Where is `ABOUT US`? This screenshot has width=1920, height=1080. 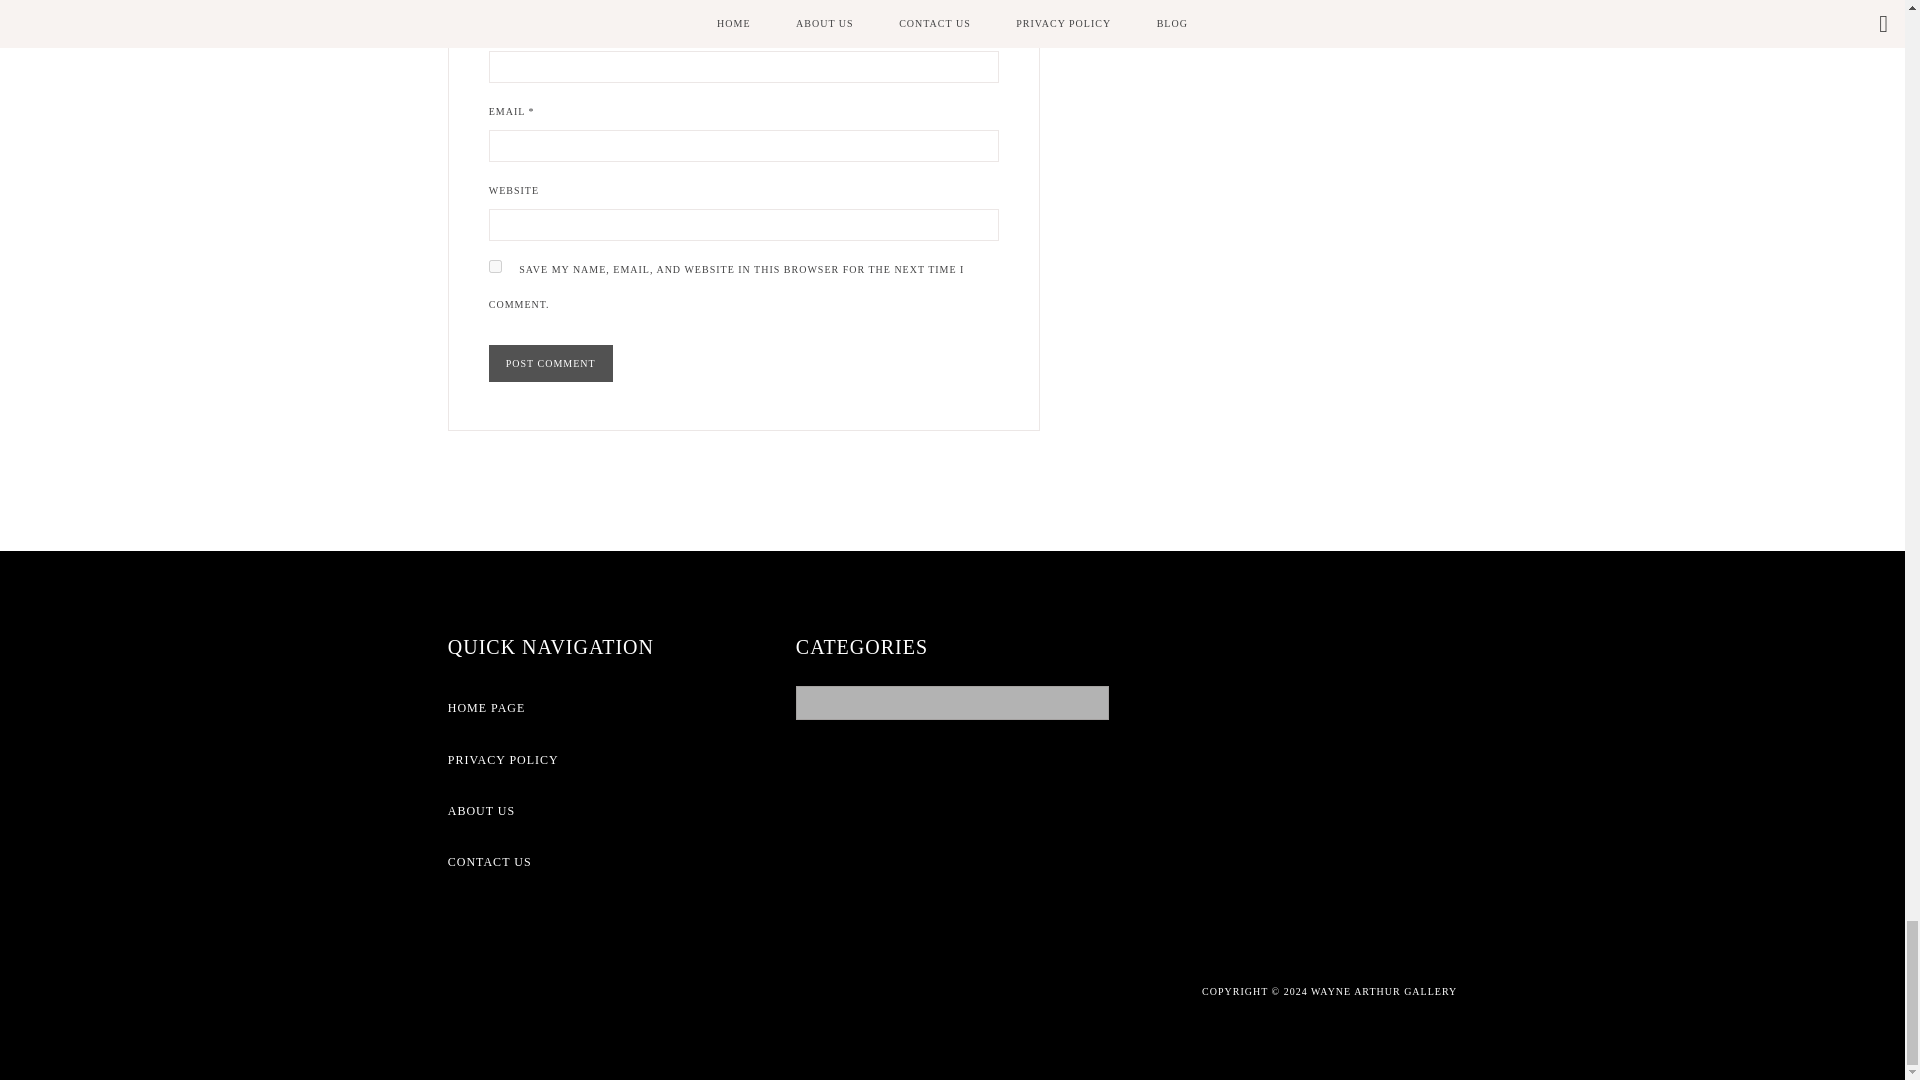
ABOUT US is located at coordinates (604, 812).